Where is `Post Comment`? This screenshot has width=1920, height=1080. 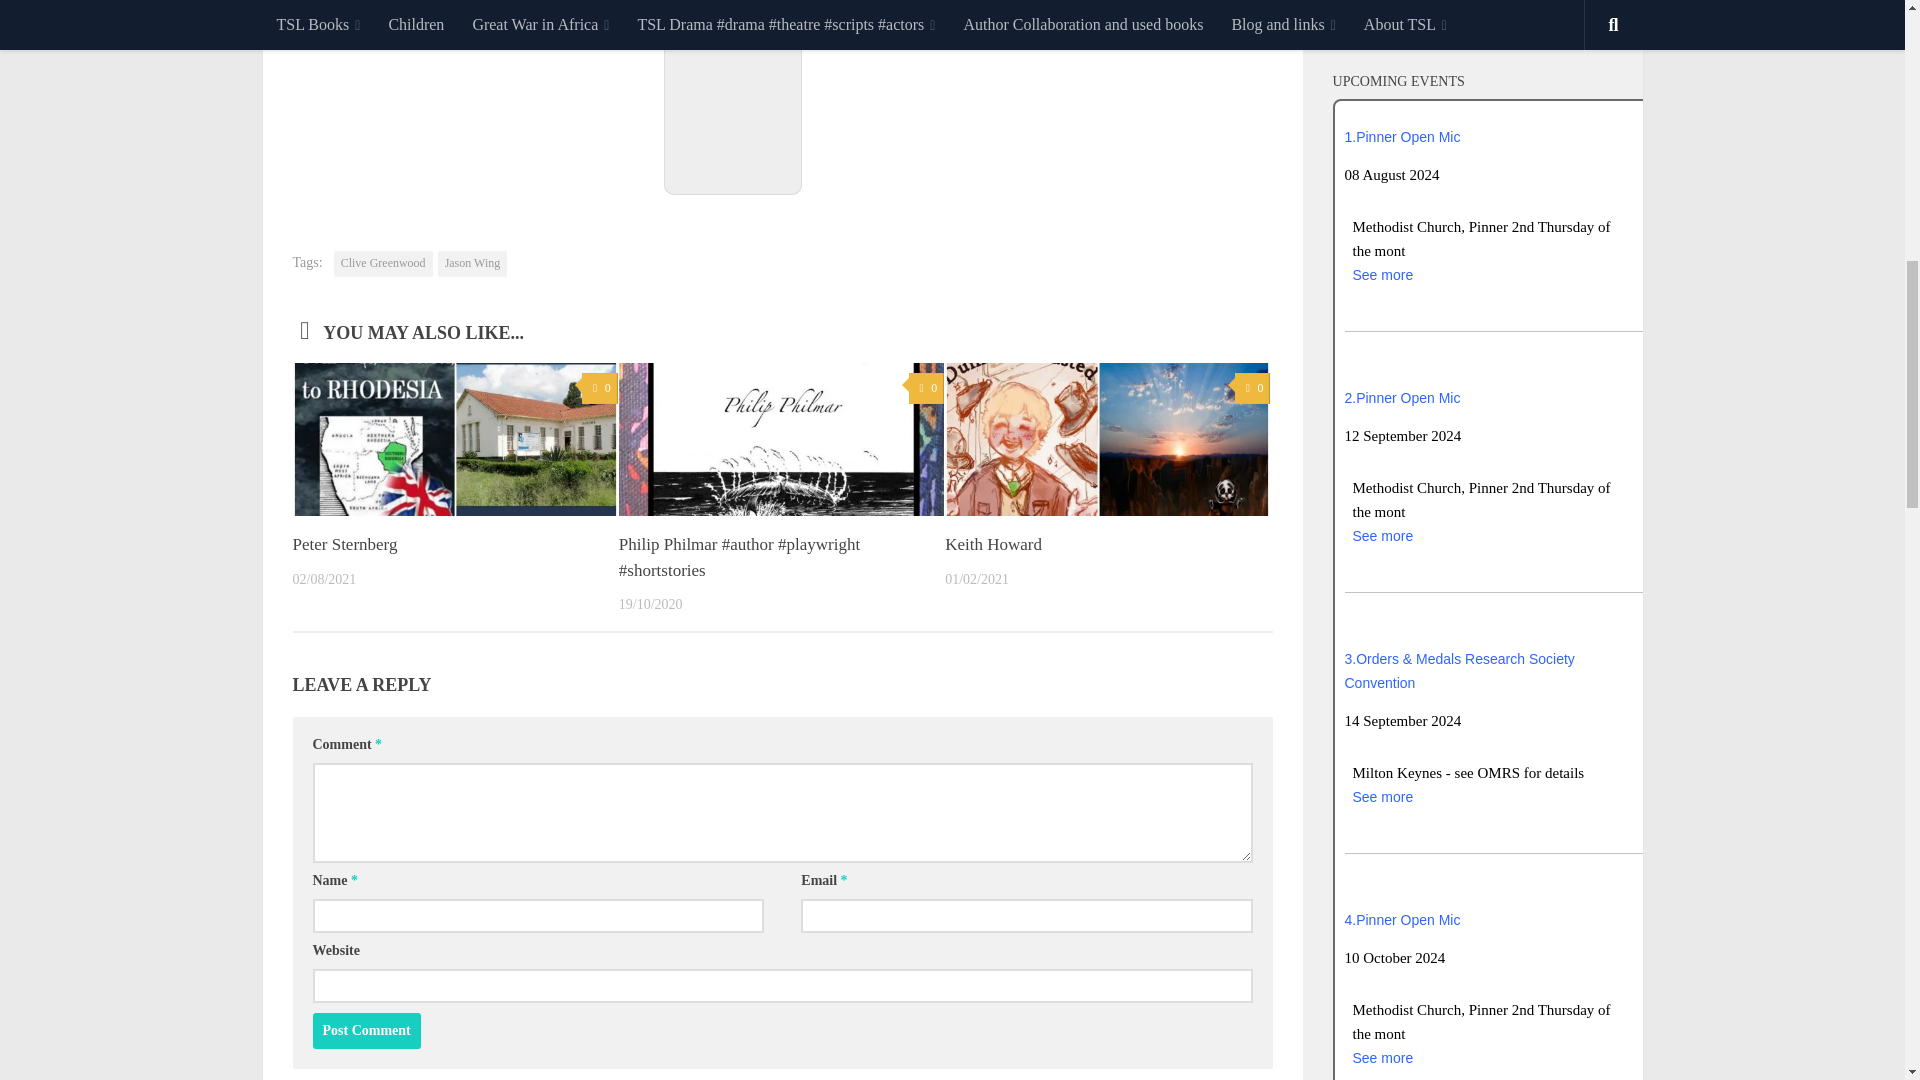
Post Comment is located at coordinates (366, 1030).